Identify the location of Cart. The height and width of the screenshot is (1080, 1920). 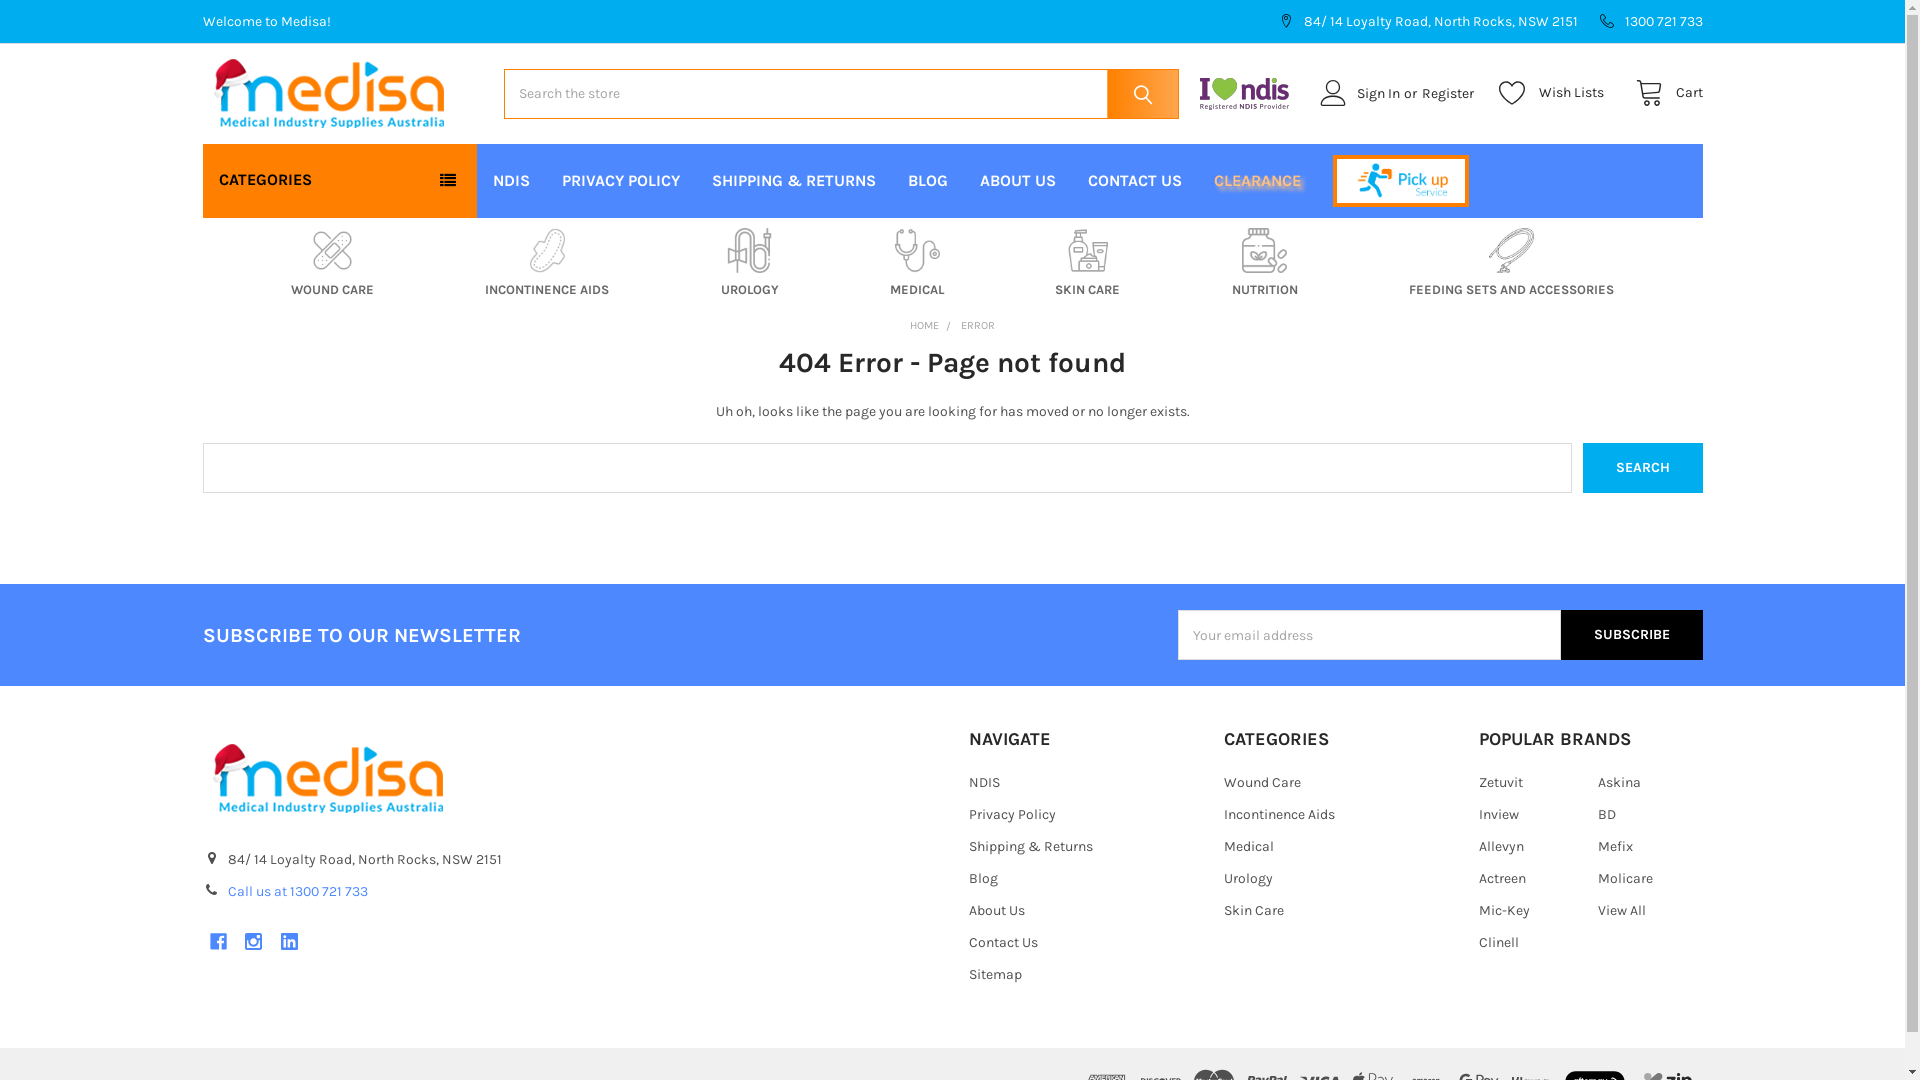
(1664, 94).